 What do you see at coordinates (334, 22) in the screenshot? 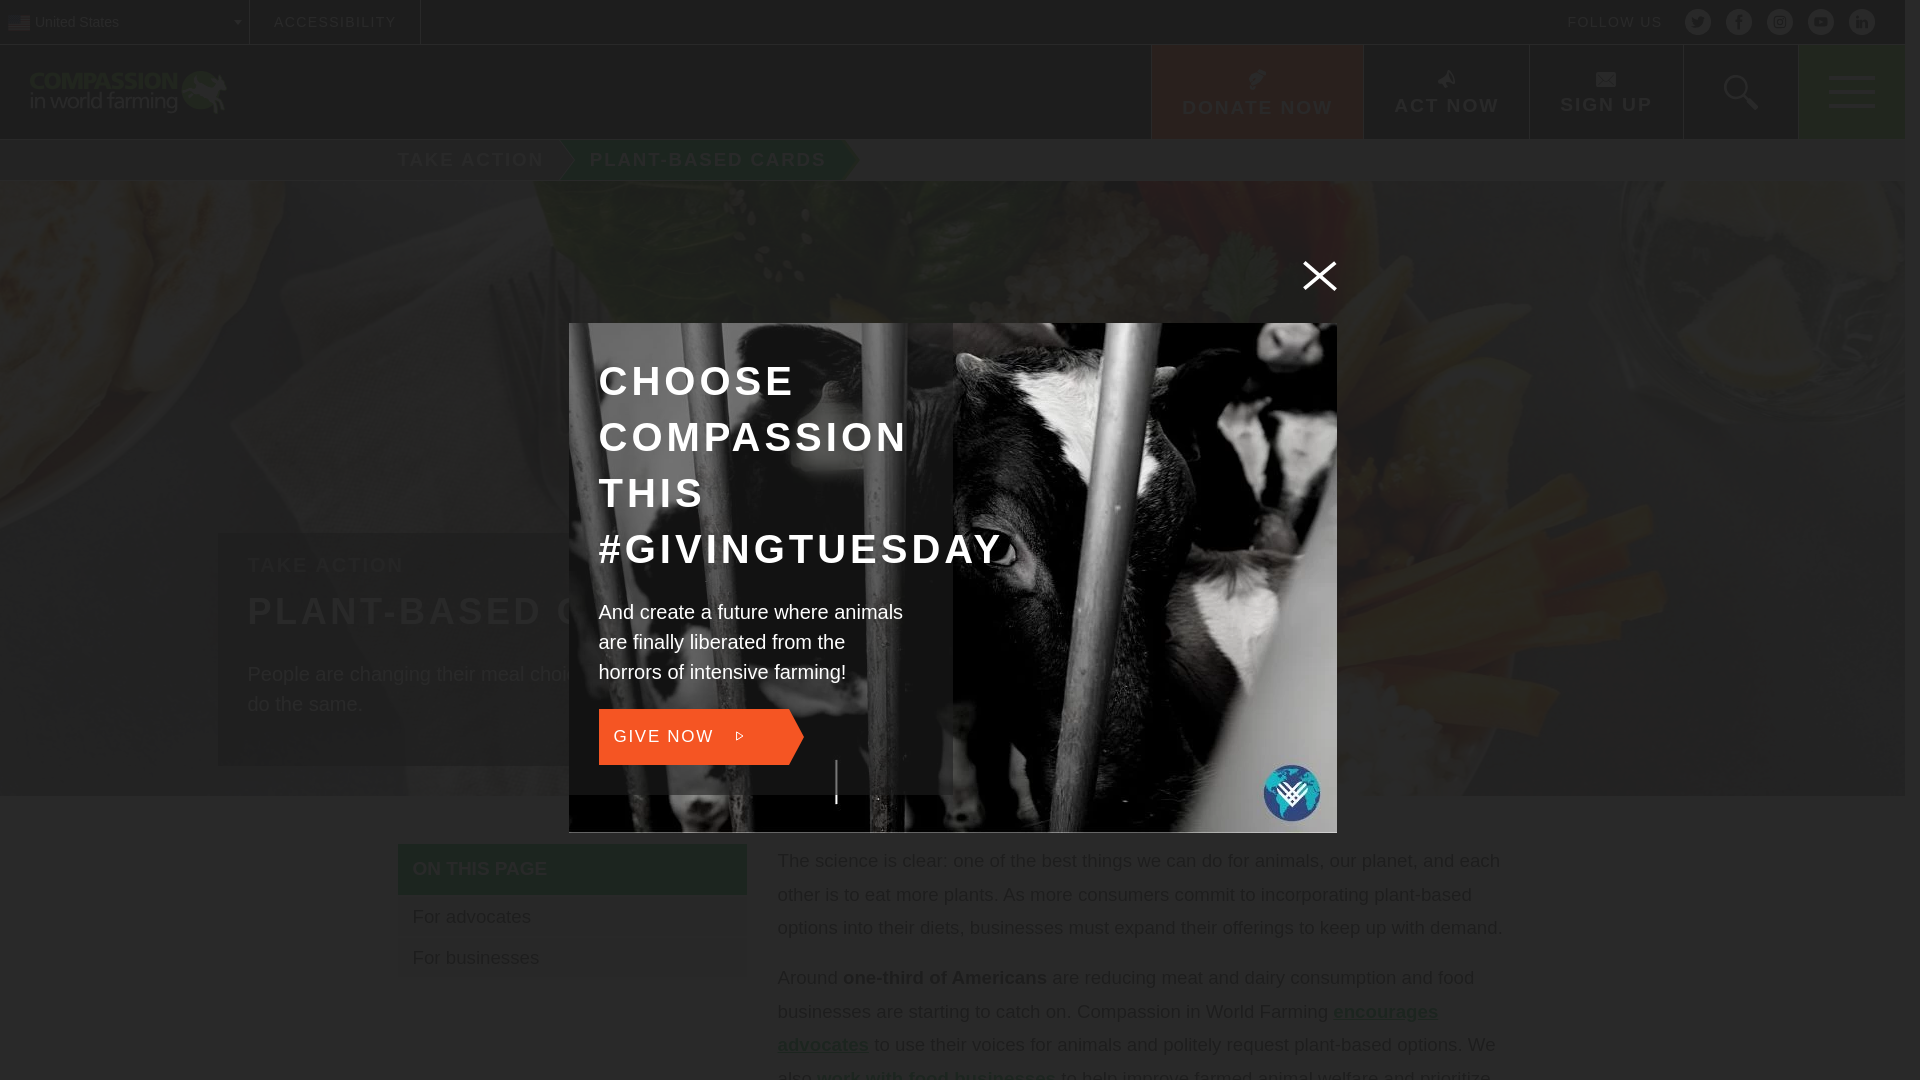
I see `ACCESSIBILITY` at bounding box center [334, 22].